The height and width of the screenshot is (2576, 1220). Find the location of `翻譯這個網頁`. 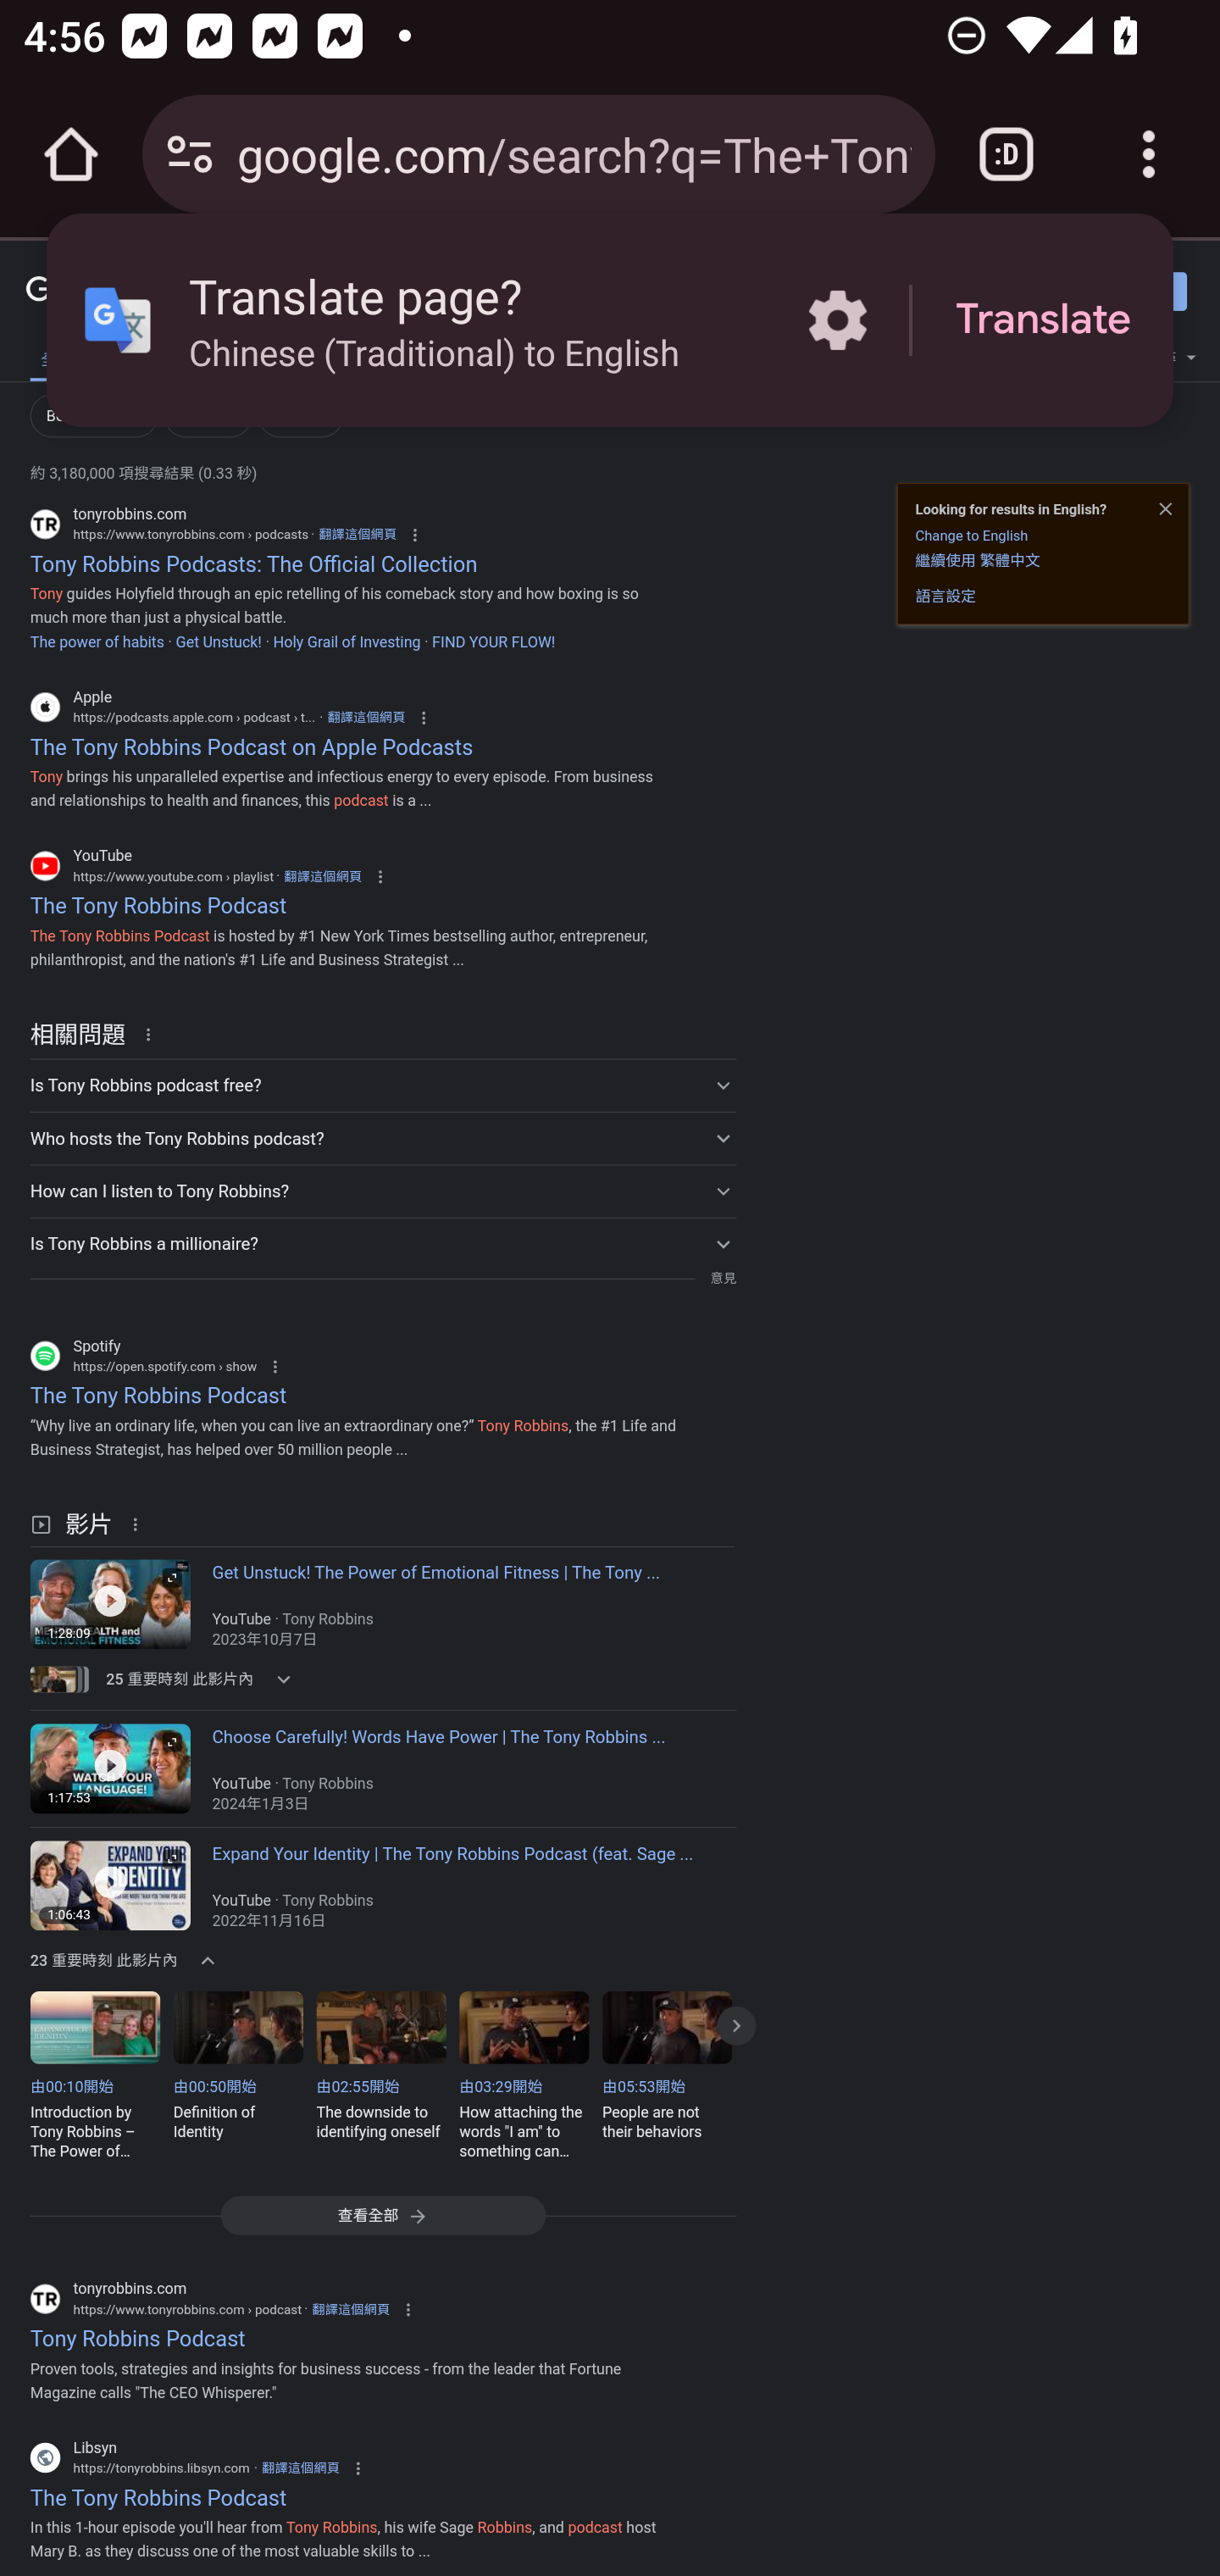

翻譯這個網頁 is located at coordinates (366, 717).